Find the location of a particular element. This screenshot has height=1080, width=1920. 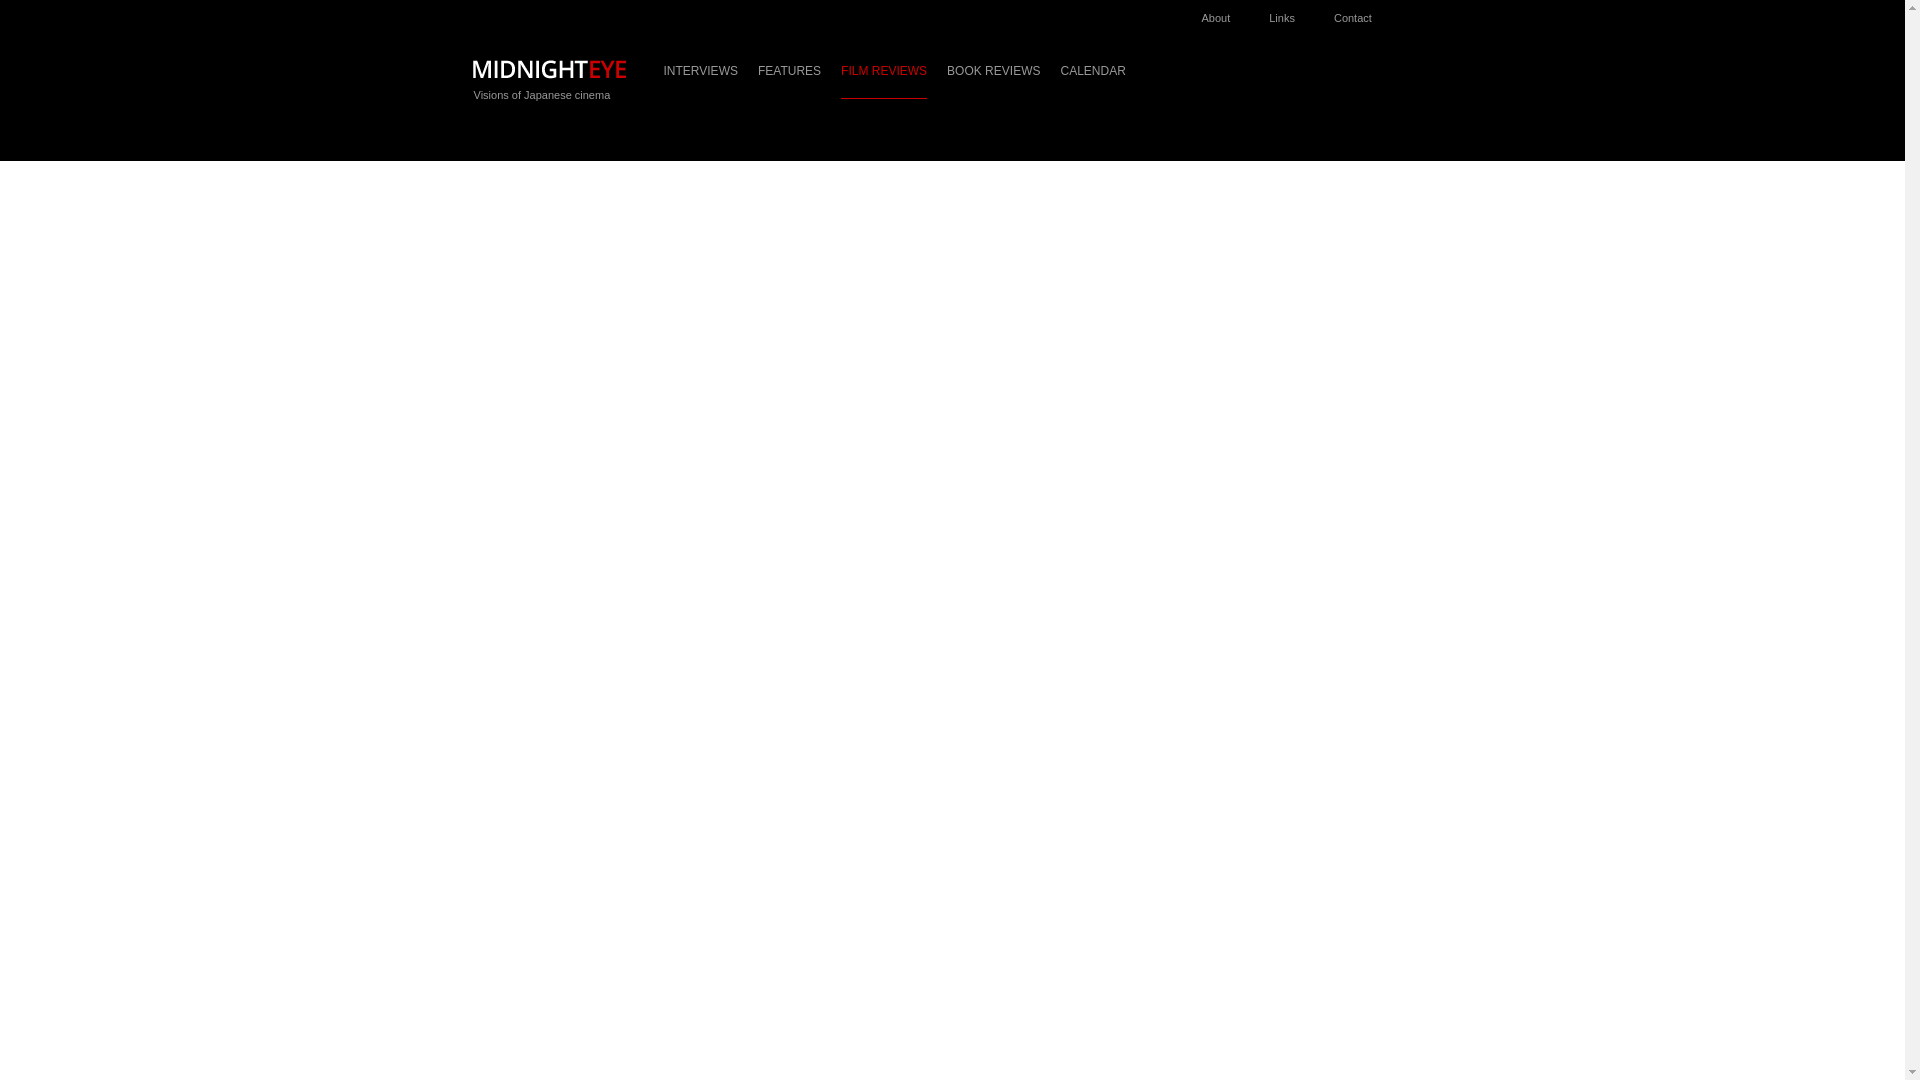

INTERVIEWS is located at coordinates (700, 80).